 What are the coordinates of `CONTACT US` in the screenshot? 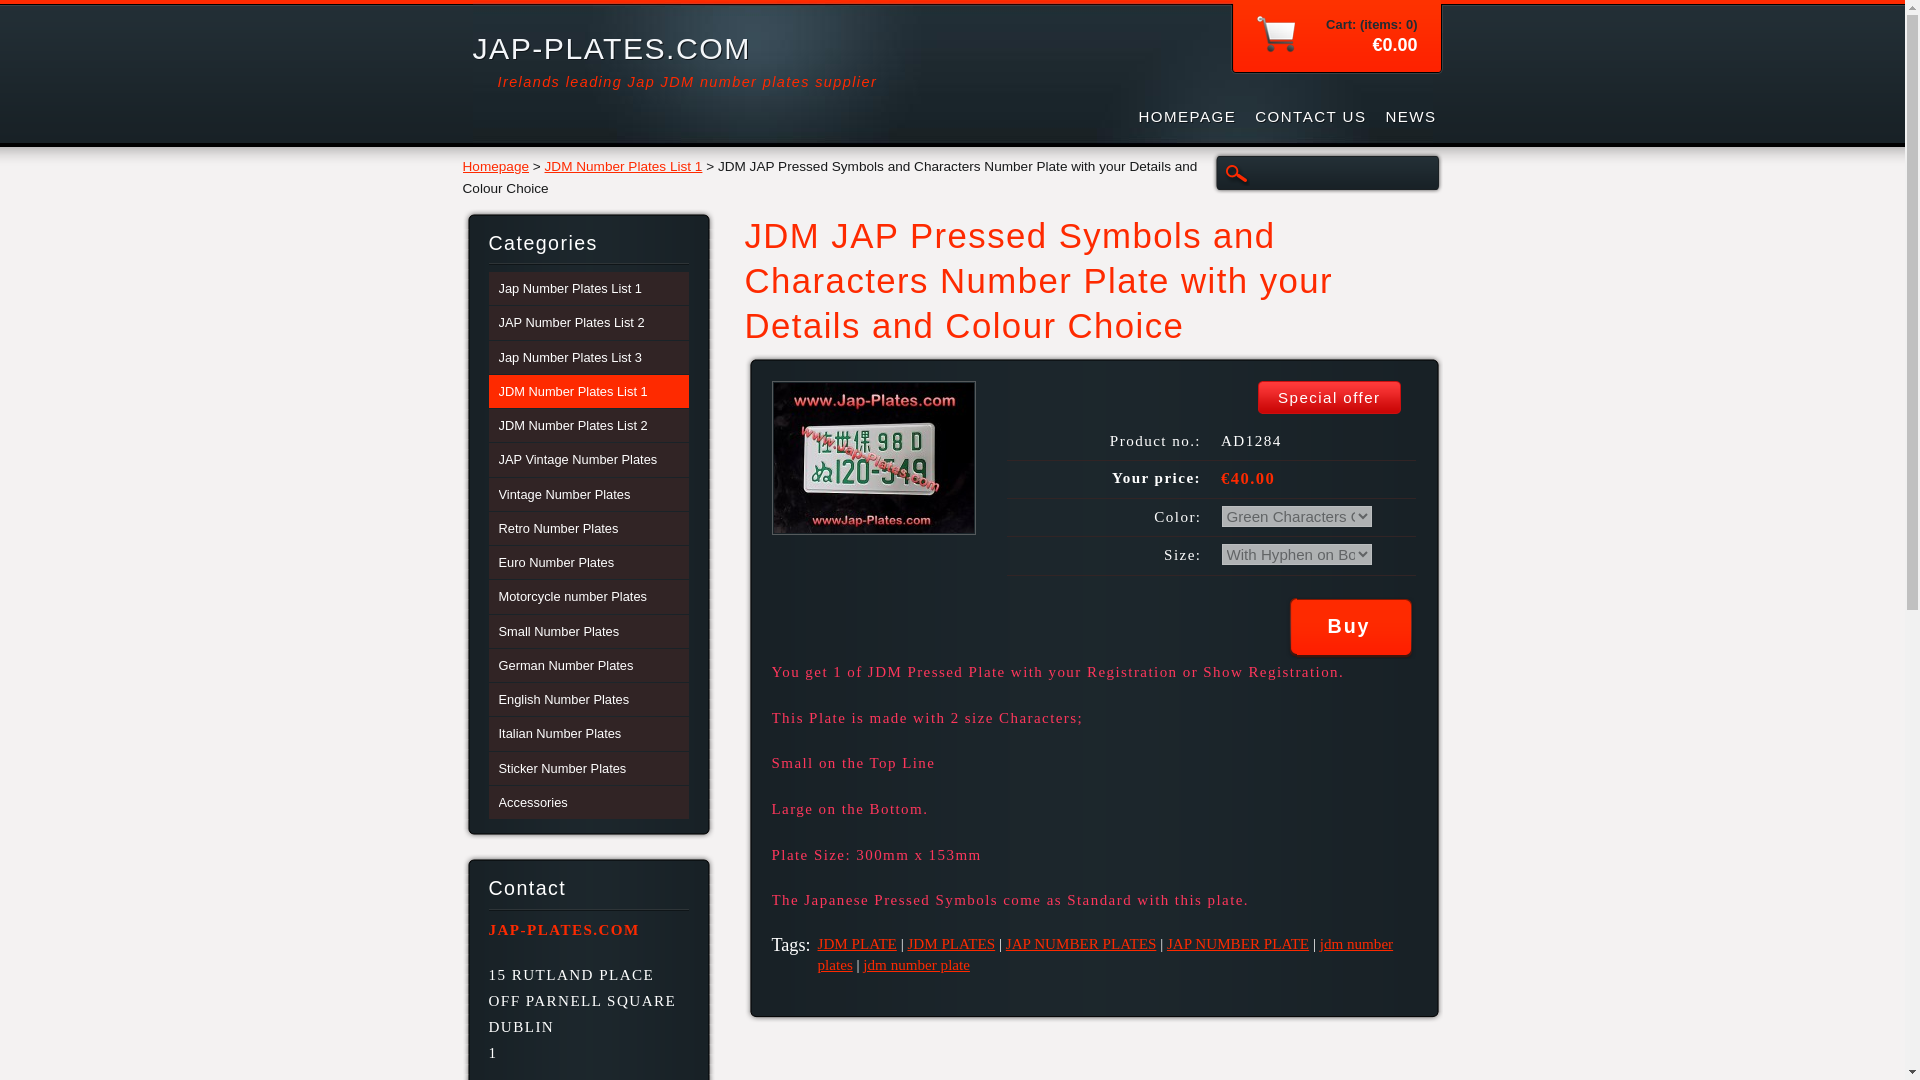 It's located at (1310, 116).